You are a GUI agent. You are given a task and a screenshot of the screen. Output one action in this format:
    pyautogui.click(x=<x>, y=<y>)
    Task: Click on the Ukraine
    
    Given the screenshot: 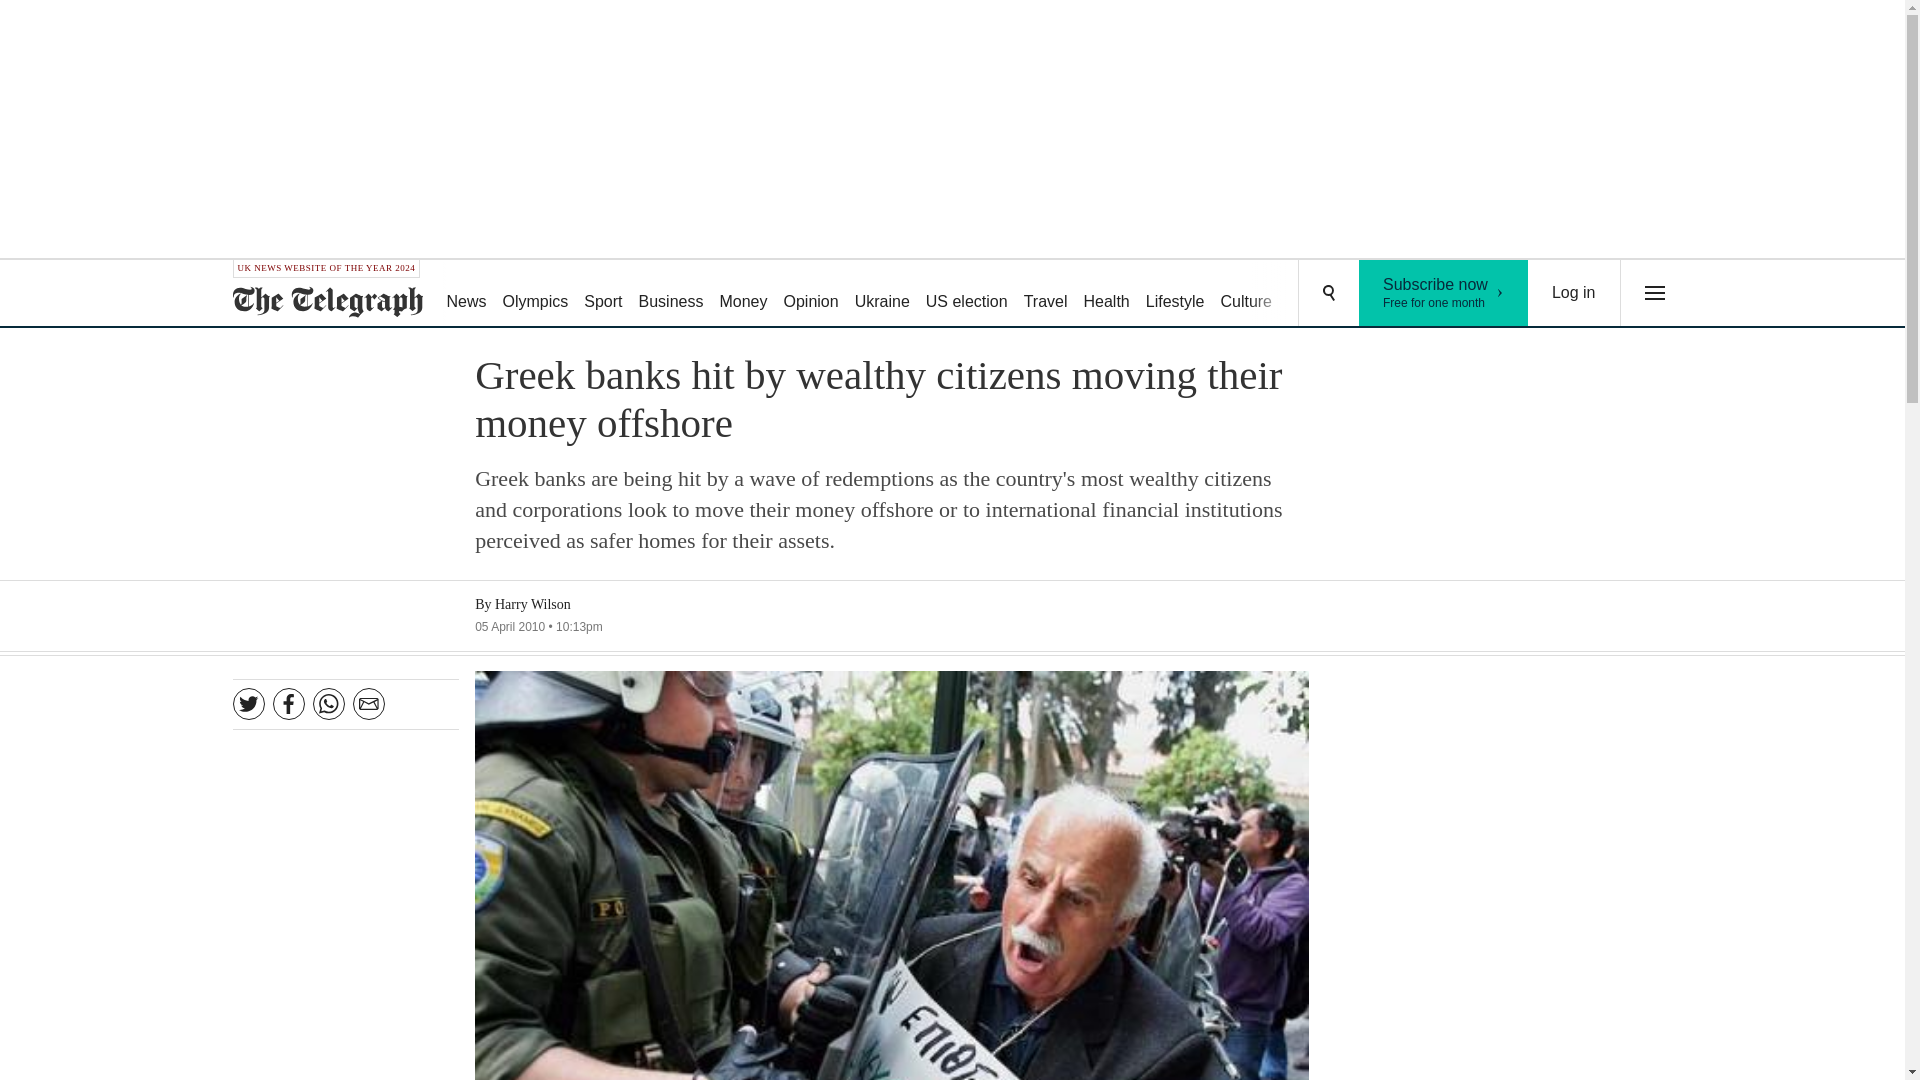 What is the action you would take?
    pyautogui.click(x=882, y=294)
    